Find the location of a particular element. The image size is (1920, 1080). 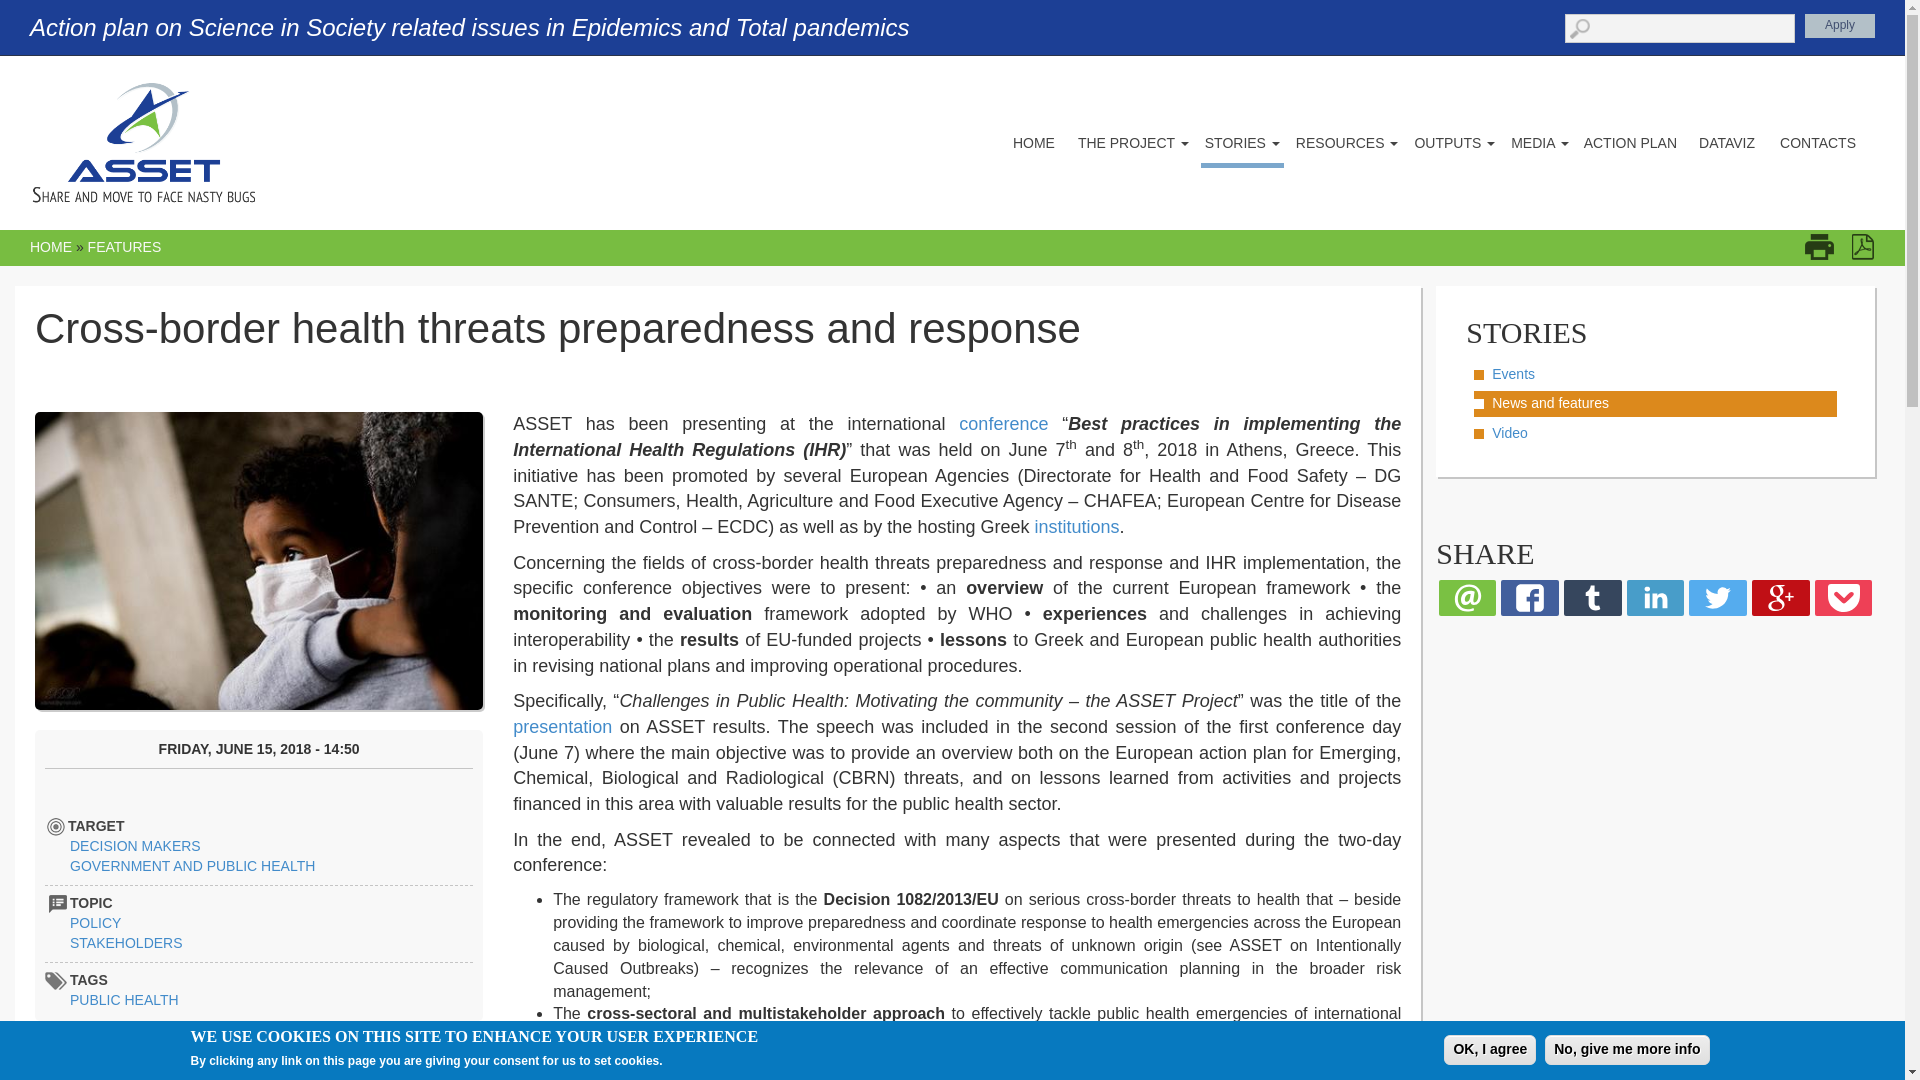

ACTION PLAN is located at coordinates (1630, 147).